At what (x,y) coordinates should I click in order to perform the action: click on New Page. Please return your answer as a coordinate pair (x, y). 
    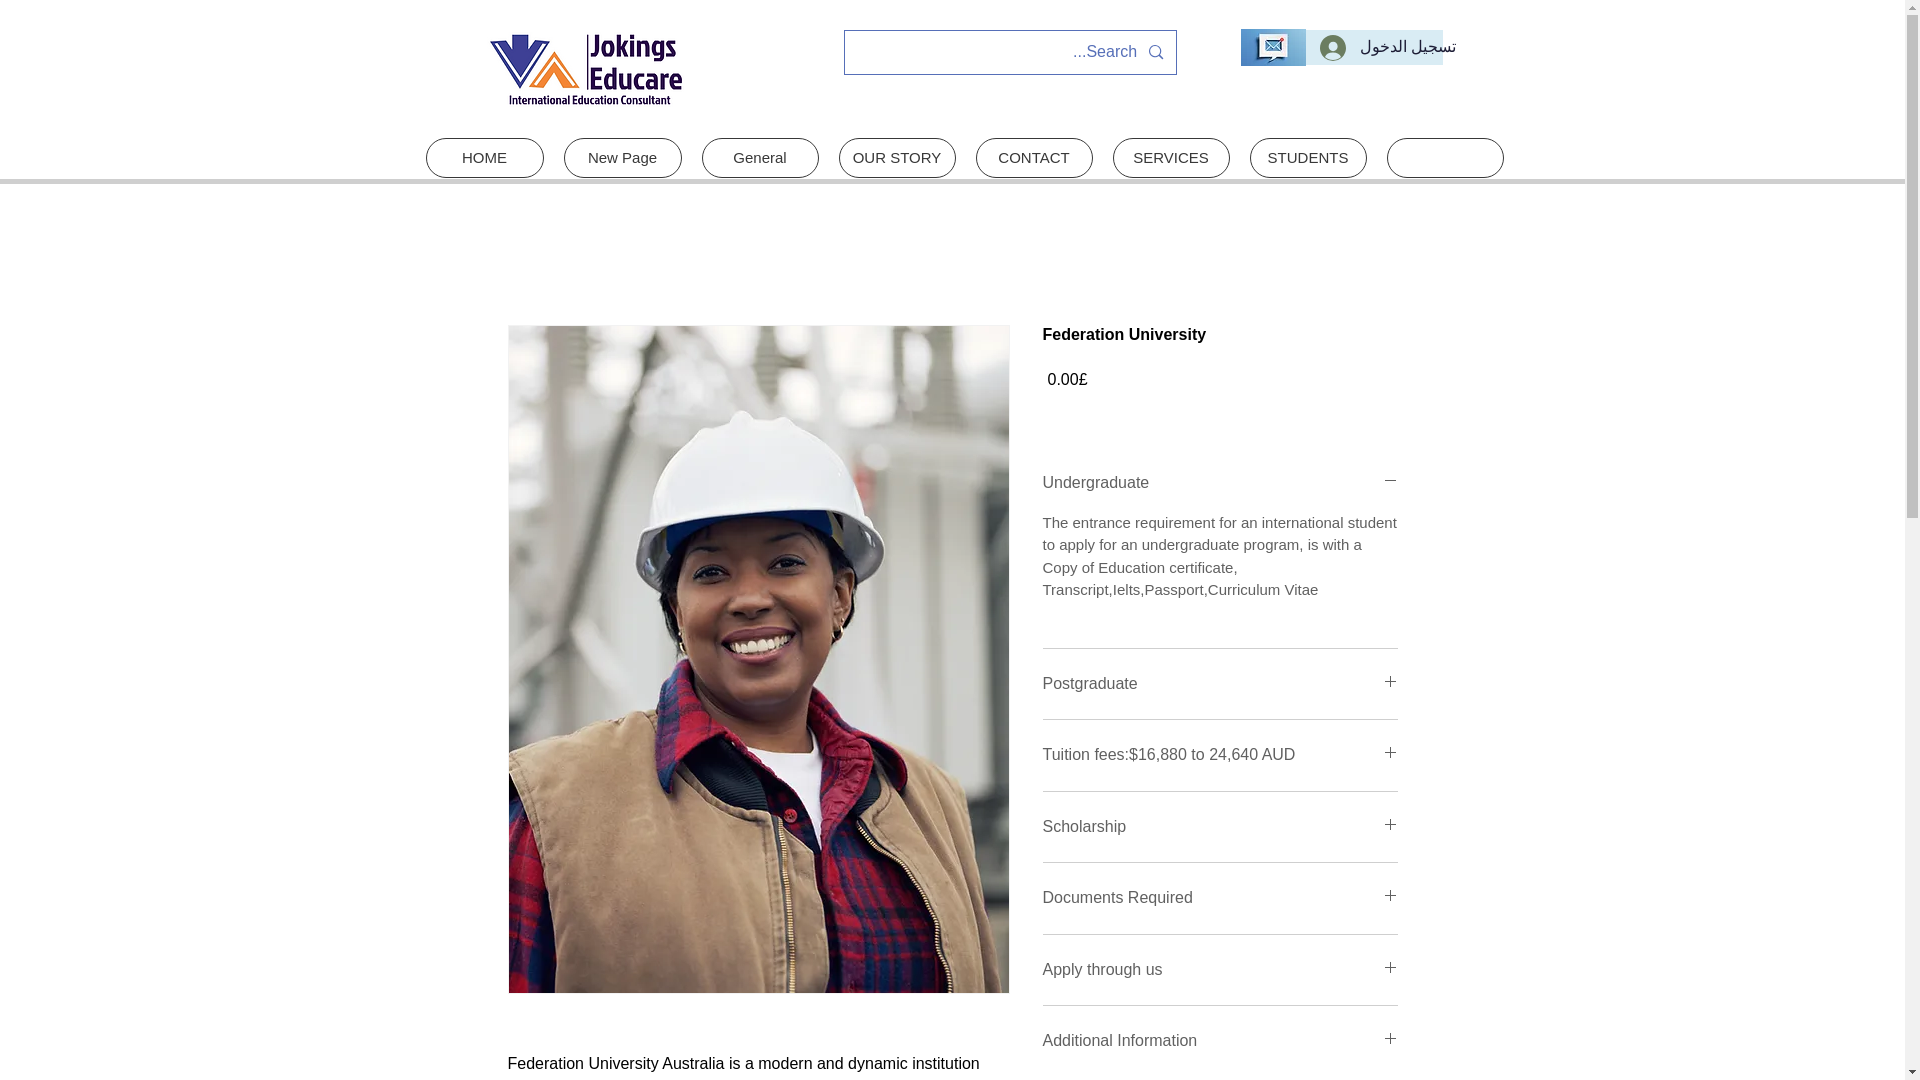
    Looking at the image, I should click on (622, 158).